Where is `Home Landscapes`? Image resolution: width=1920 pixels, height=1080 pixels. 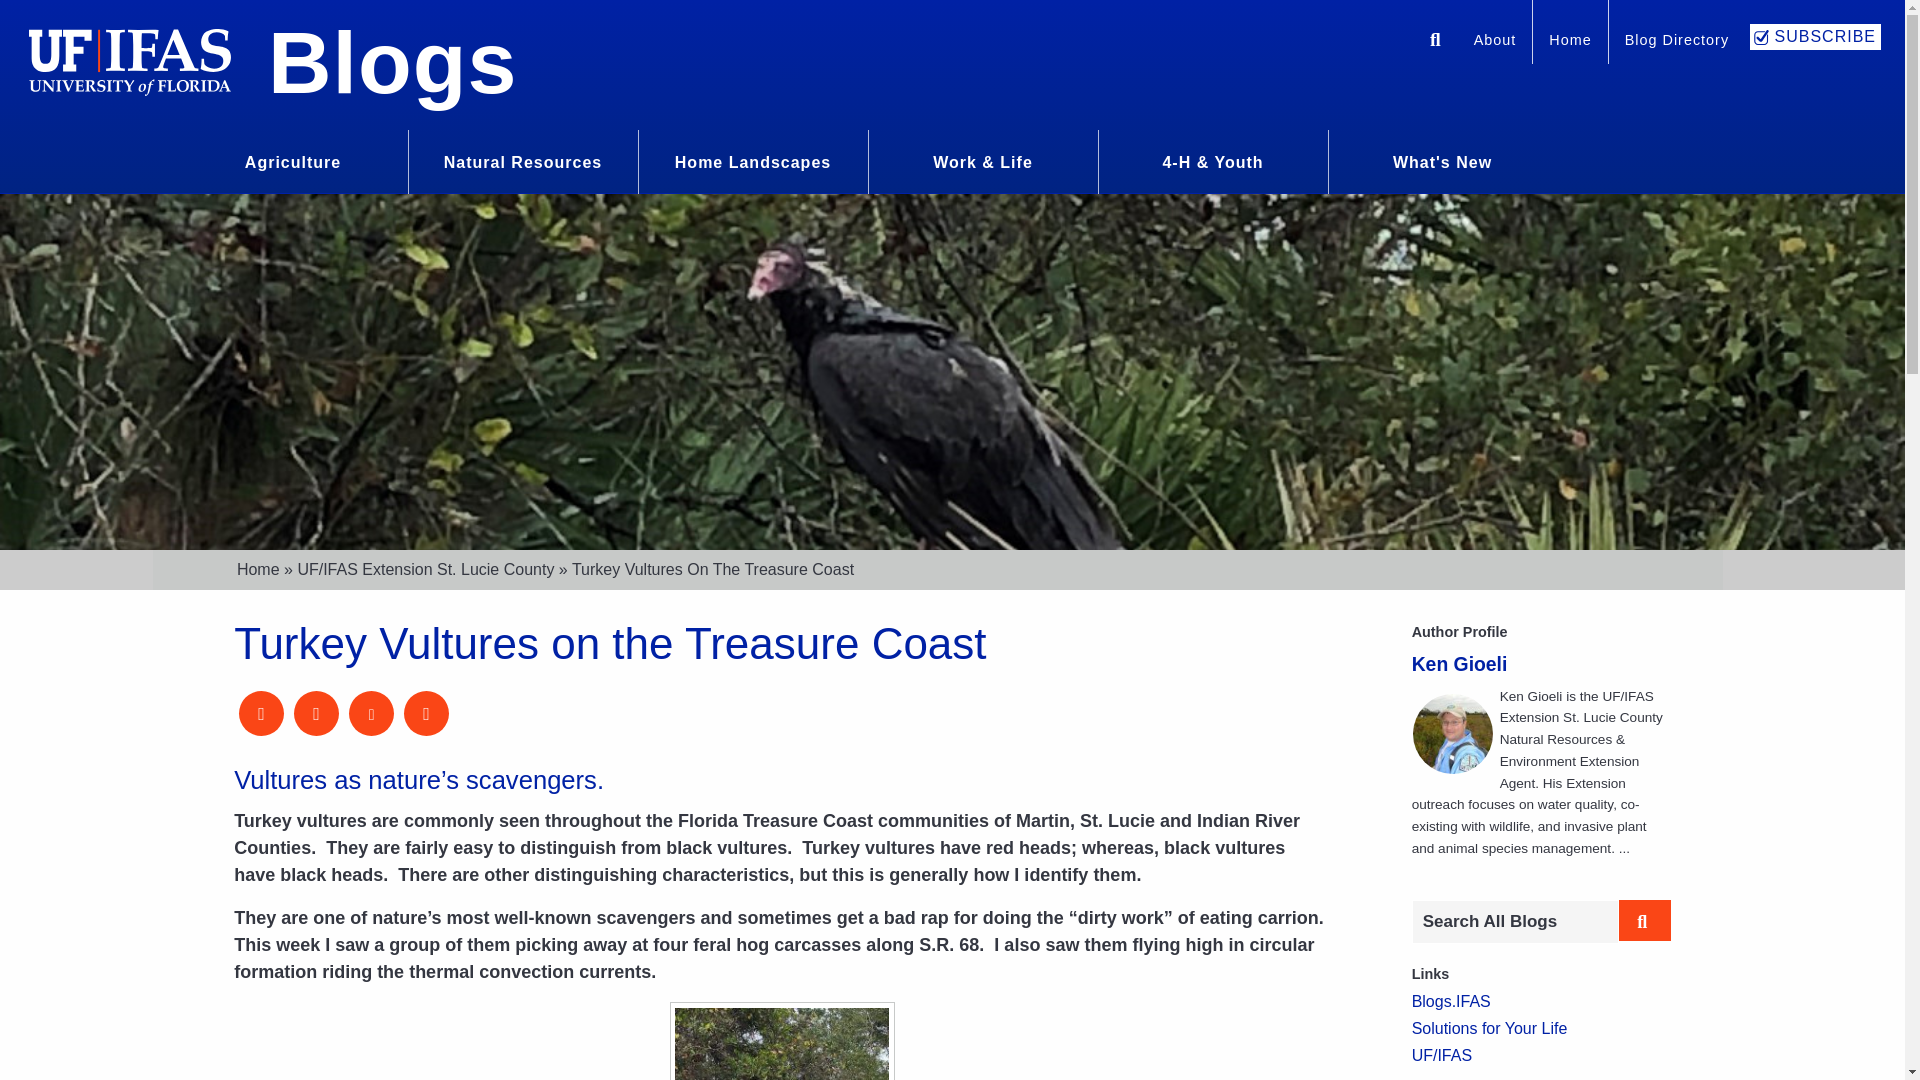 Home Landscapes is located at coordinates (753, 160).